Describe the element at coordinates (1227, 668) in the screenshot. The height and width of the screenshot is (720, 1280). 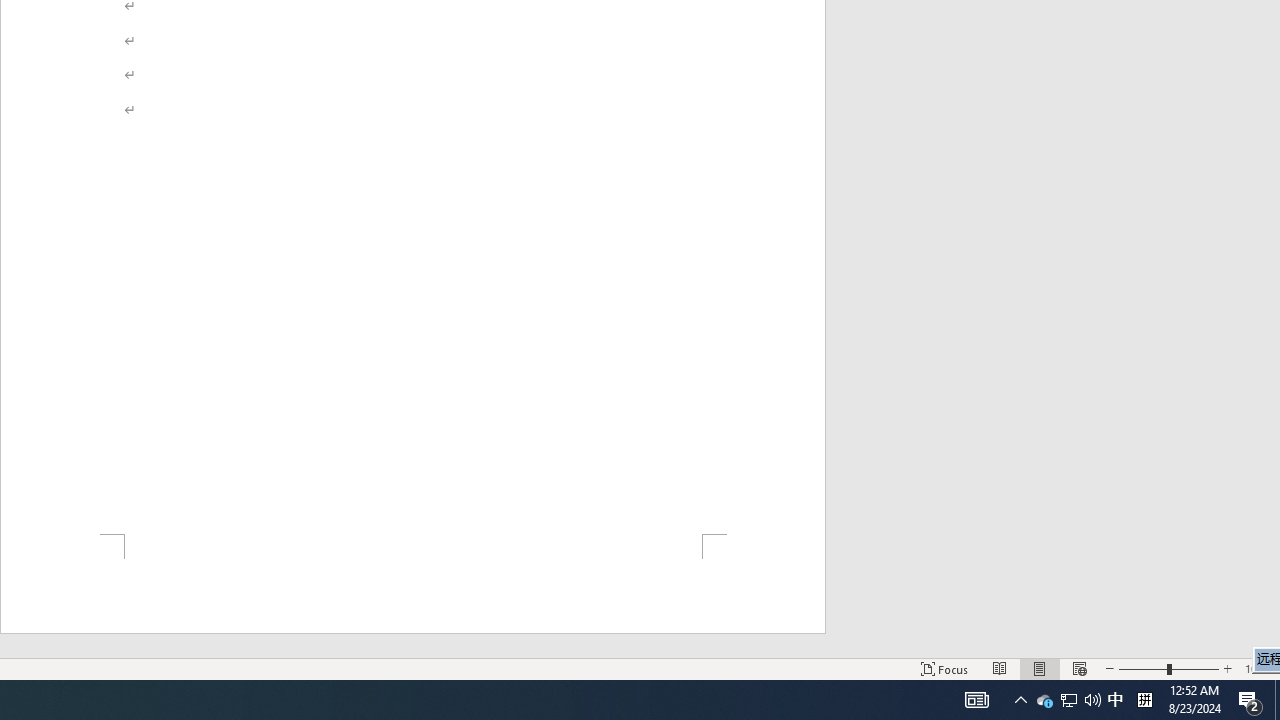
I see `Zoom In` at that location.